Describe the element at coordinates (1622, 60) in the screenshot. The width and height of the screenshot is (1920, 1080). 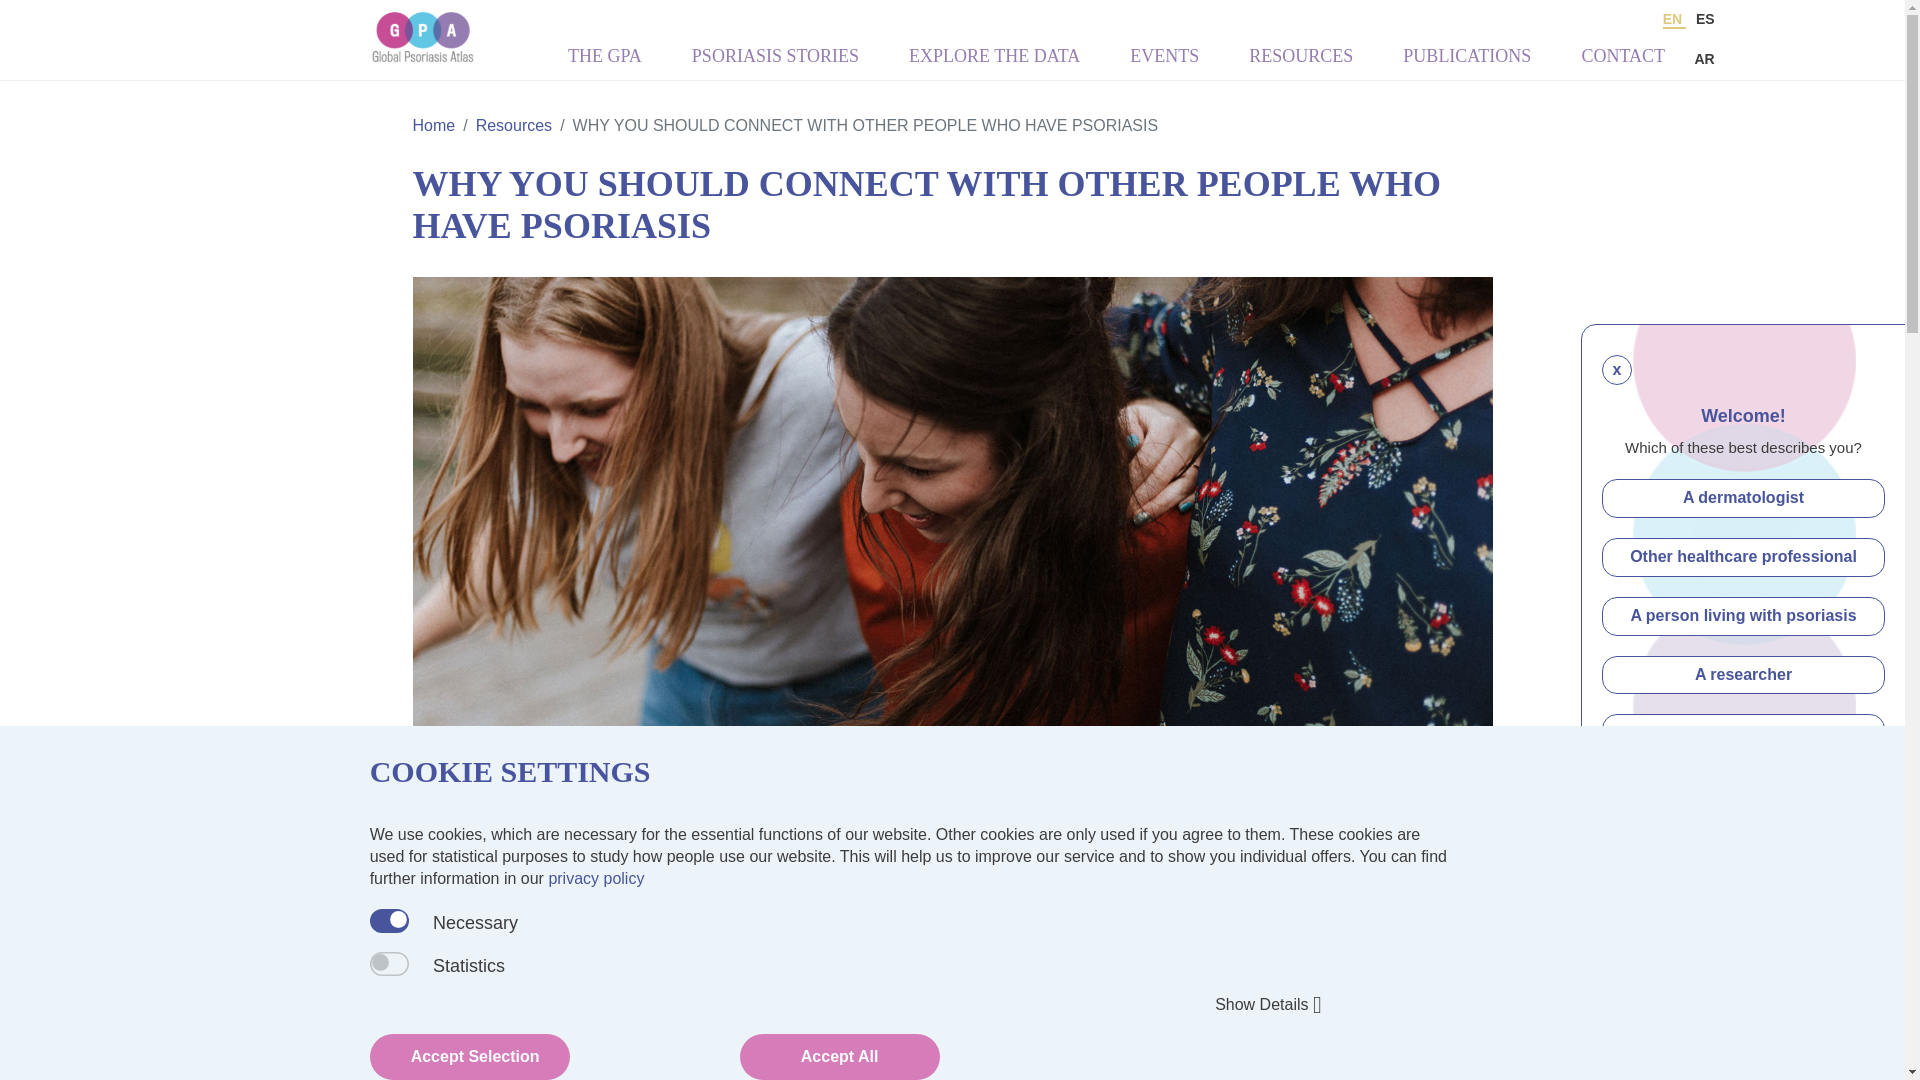
I see `CONTACT` at that location.